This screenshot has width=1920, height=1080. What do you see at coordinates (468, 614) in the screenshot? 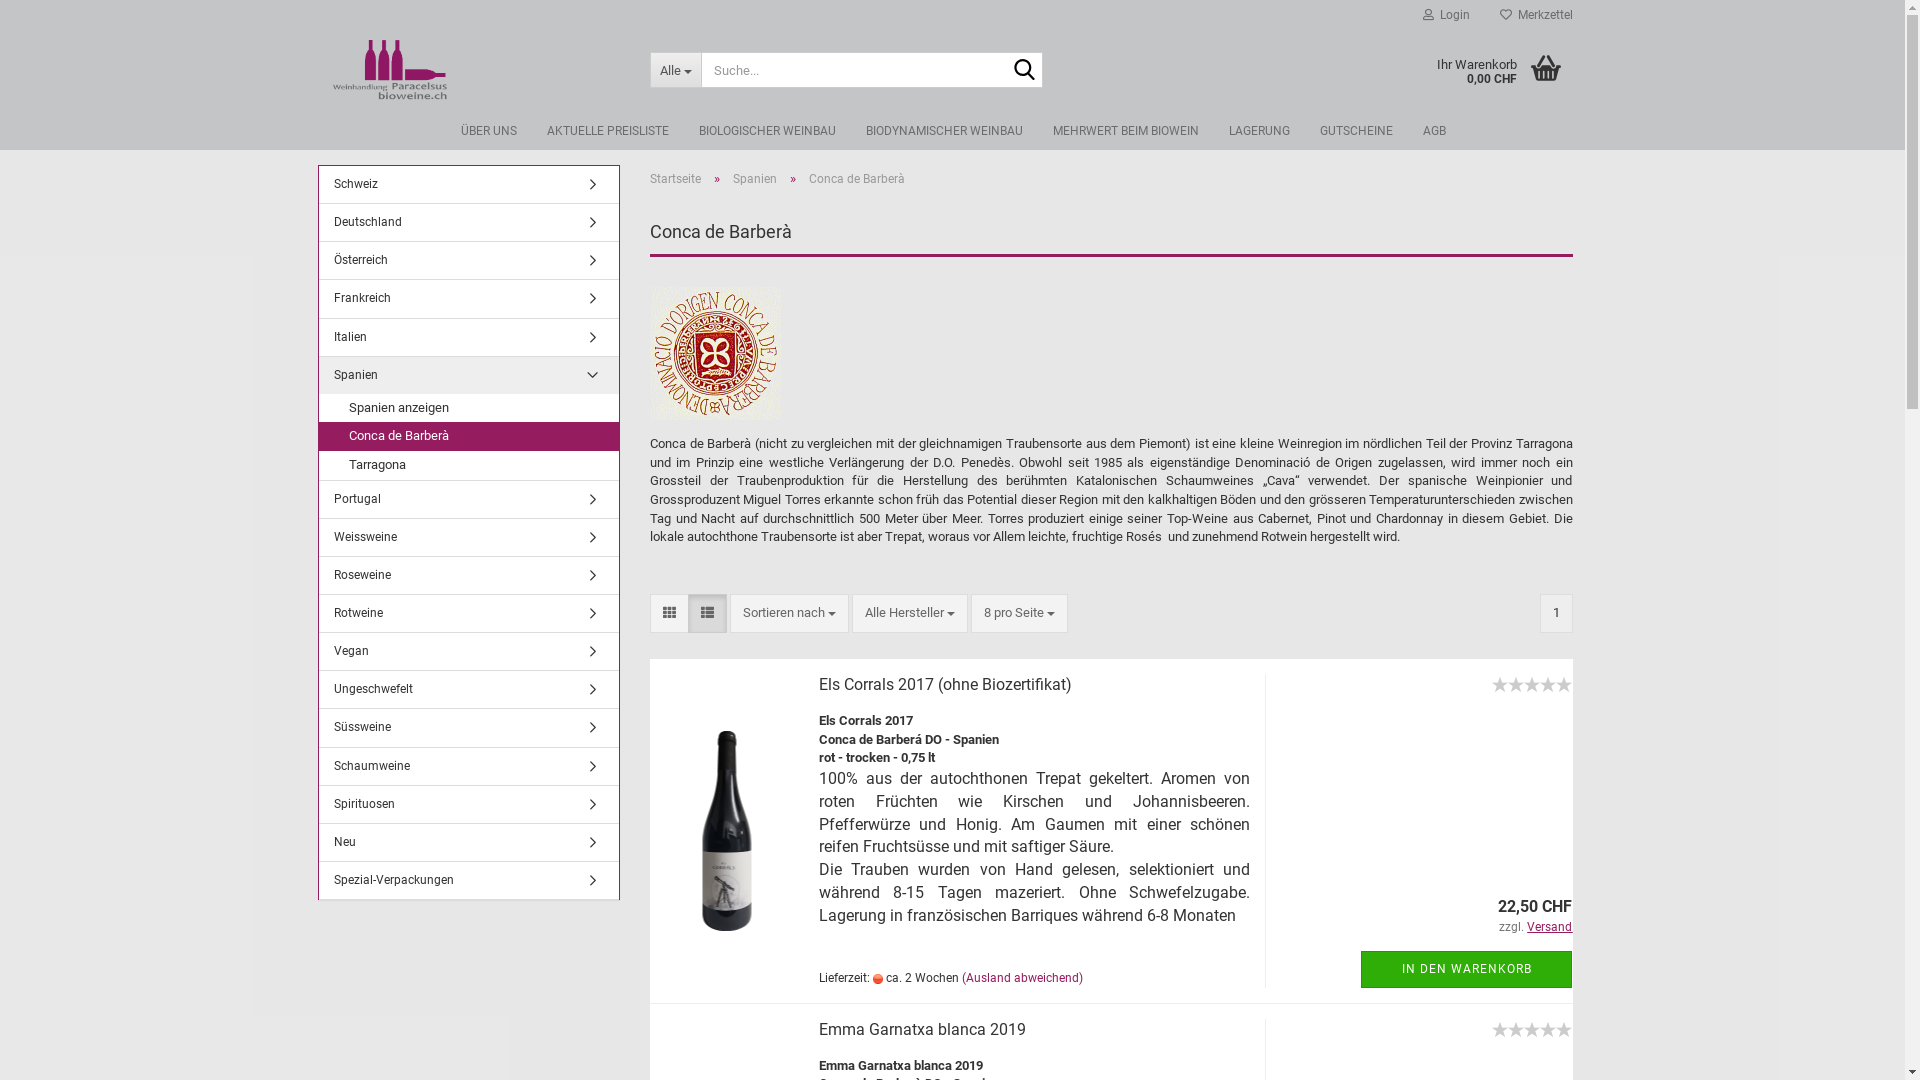
I see `Rotweine` at bounding box center [468, 614].